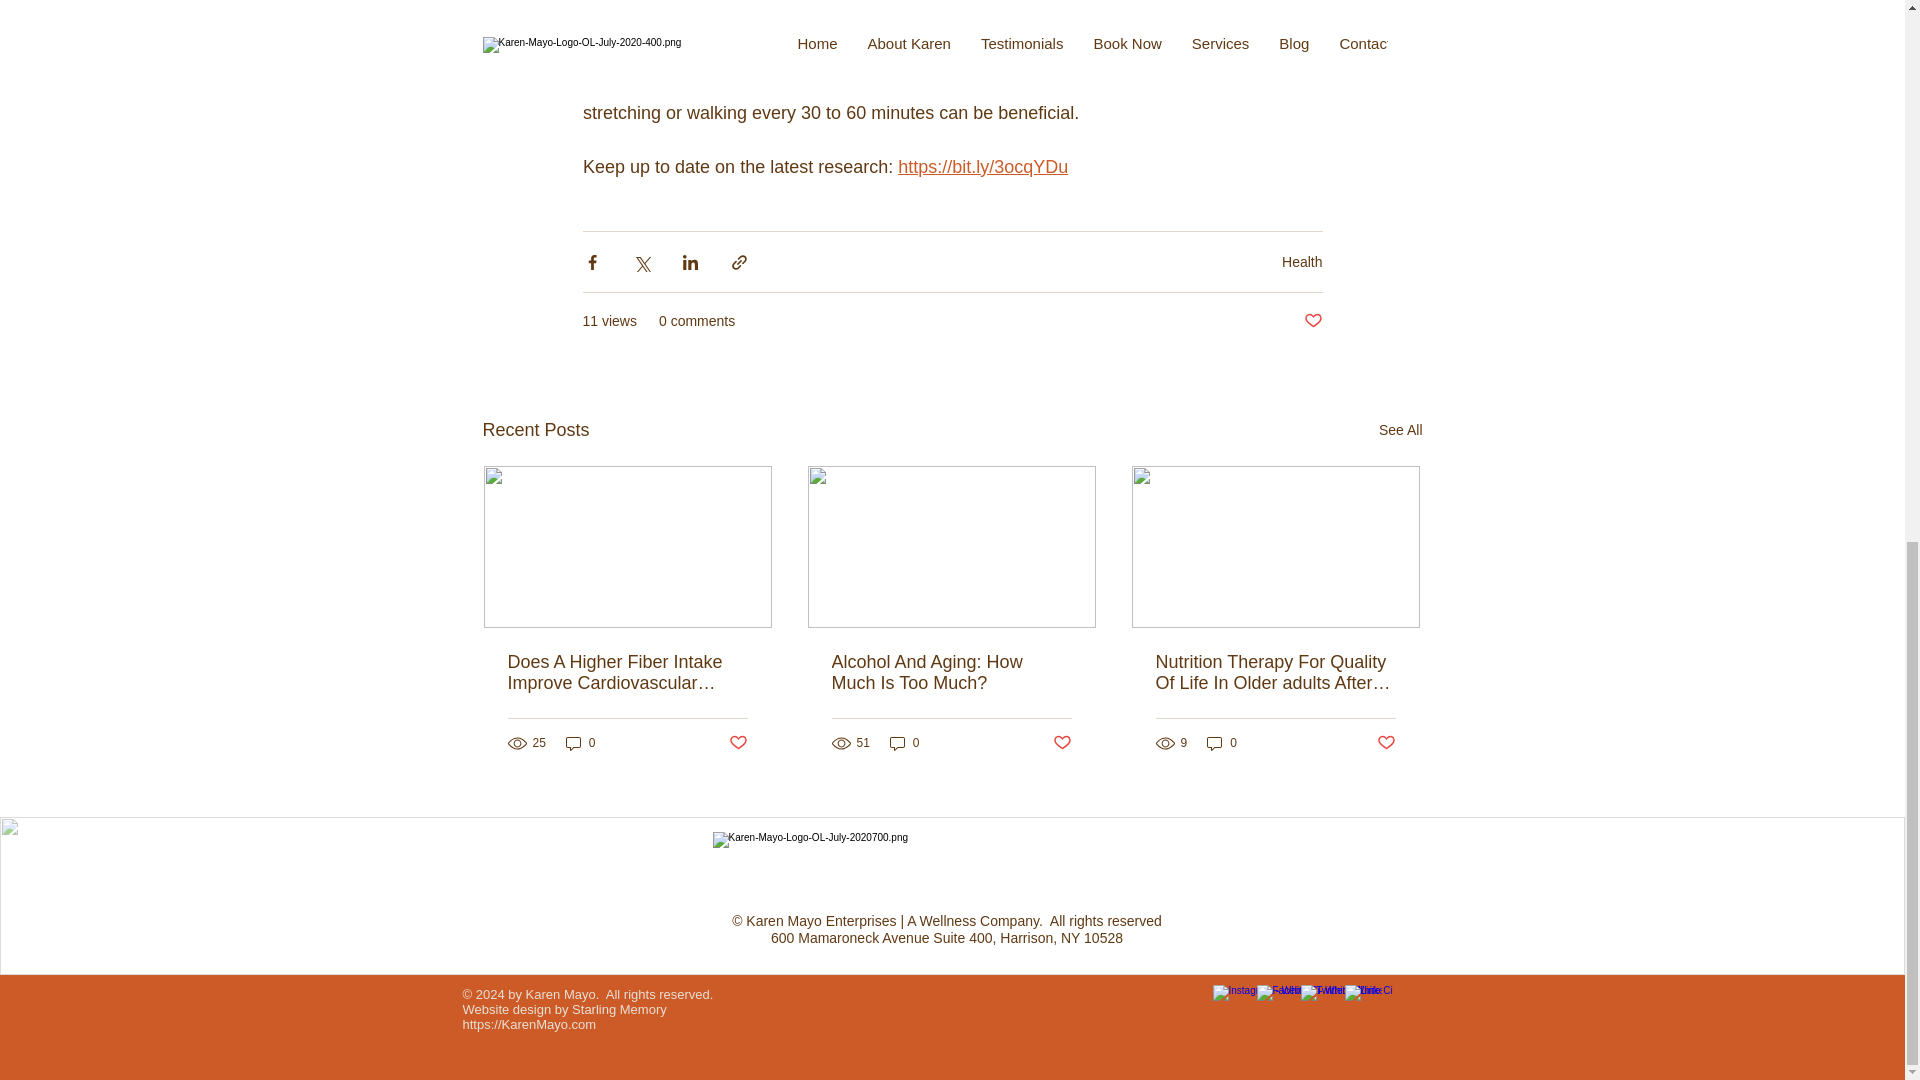  Describe the element at coordinates (1312, 321) in the screenshot. I see `Post not marked as liked` at that location.